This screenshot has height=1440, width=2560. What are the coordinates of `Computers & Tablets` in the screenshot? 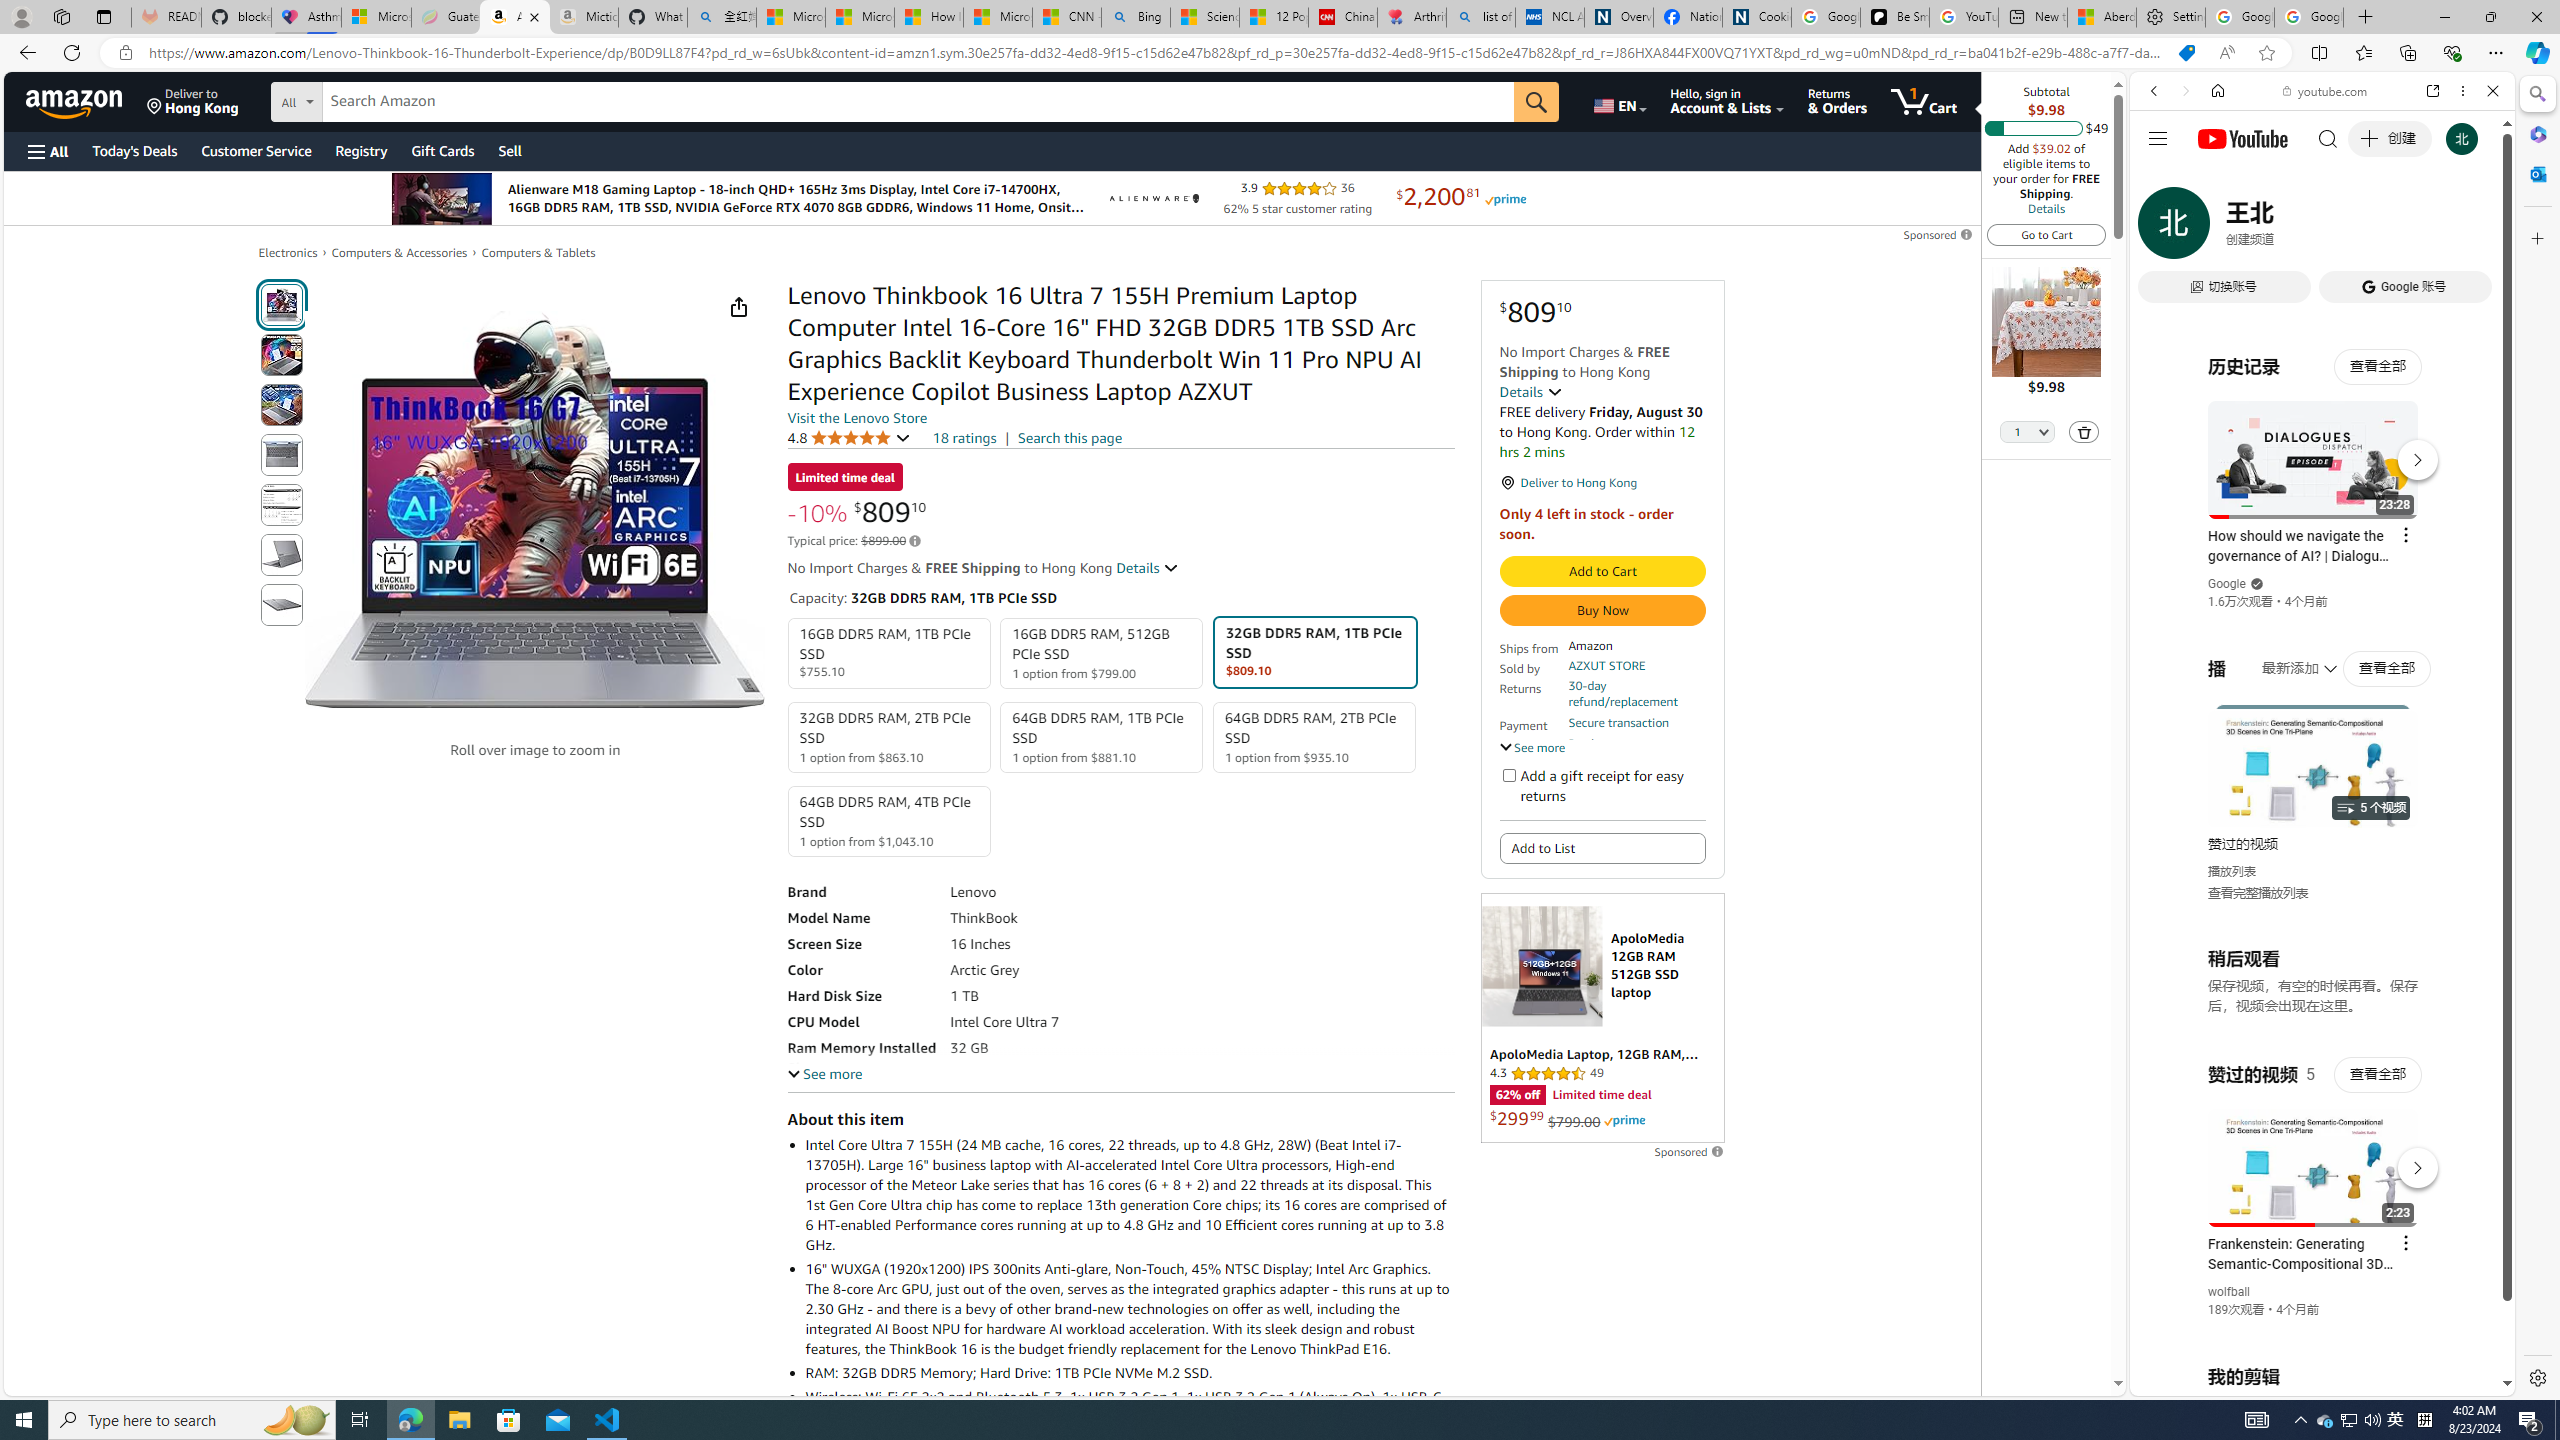 It's located at (538, 252).